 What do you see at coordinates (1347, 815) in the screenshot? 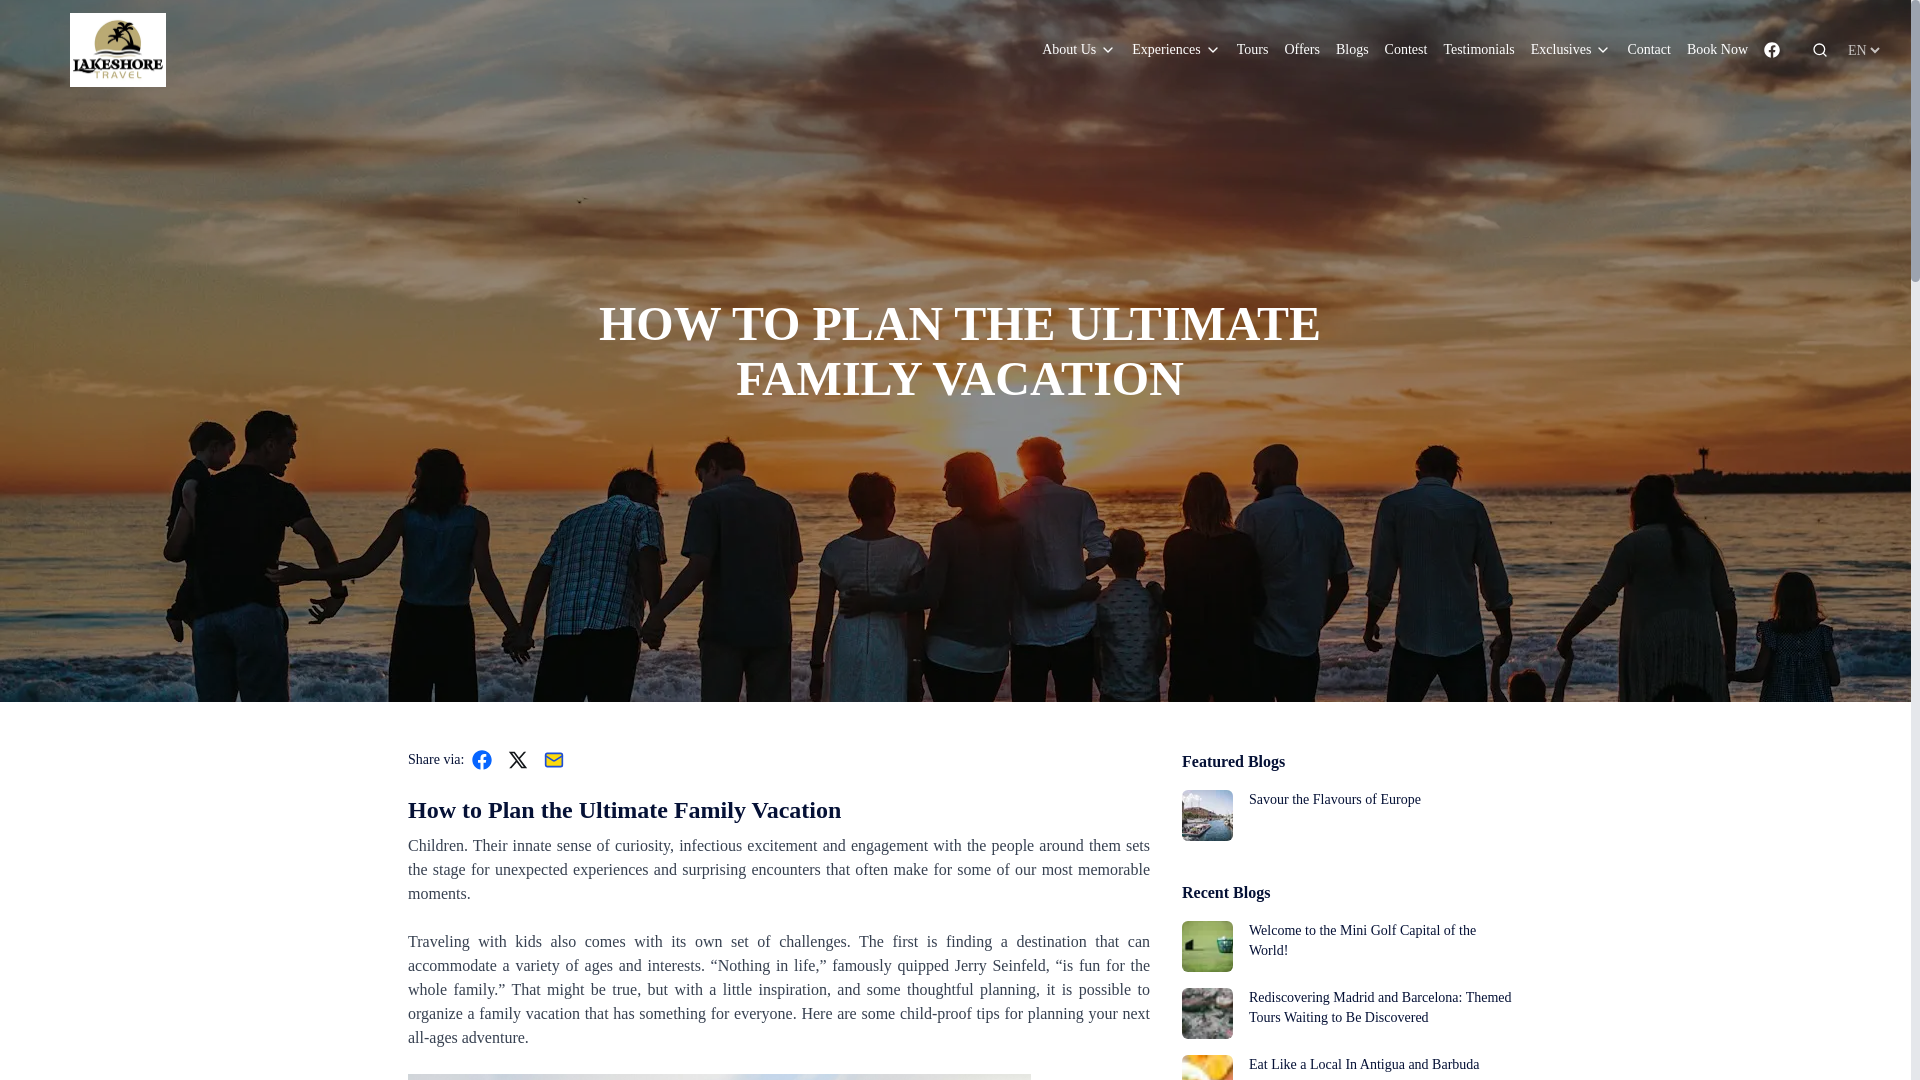
I see `Savour the Flavours of Europe` at bounding box center [1347, 815].